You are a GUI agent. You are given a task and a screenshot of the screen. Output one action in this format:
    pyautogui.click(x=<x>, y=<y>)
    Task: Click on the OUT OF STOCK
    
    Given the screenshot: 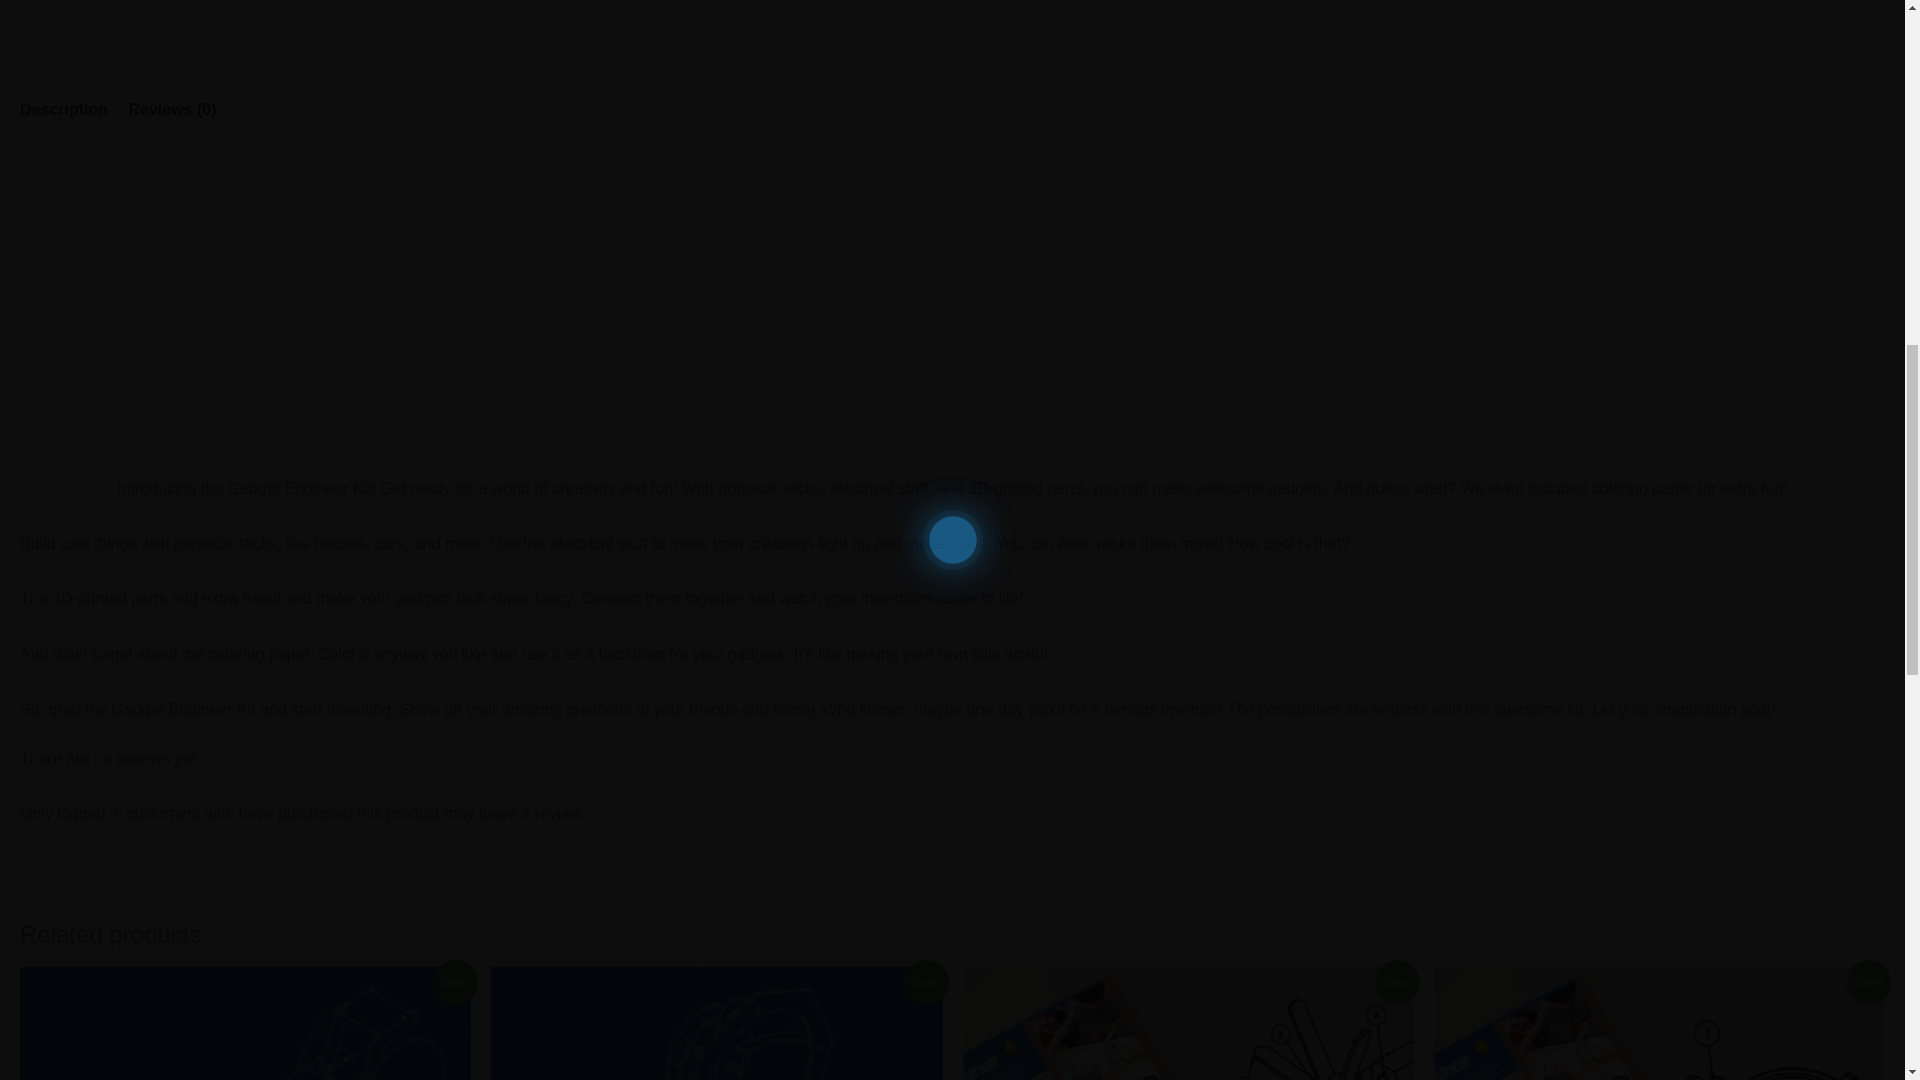 What is the action you would take?
    pyautogui.click(x=1660, y=1023)
    